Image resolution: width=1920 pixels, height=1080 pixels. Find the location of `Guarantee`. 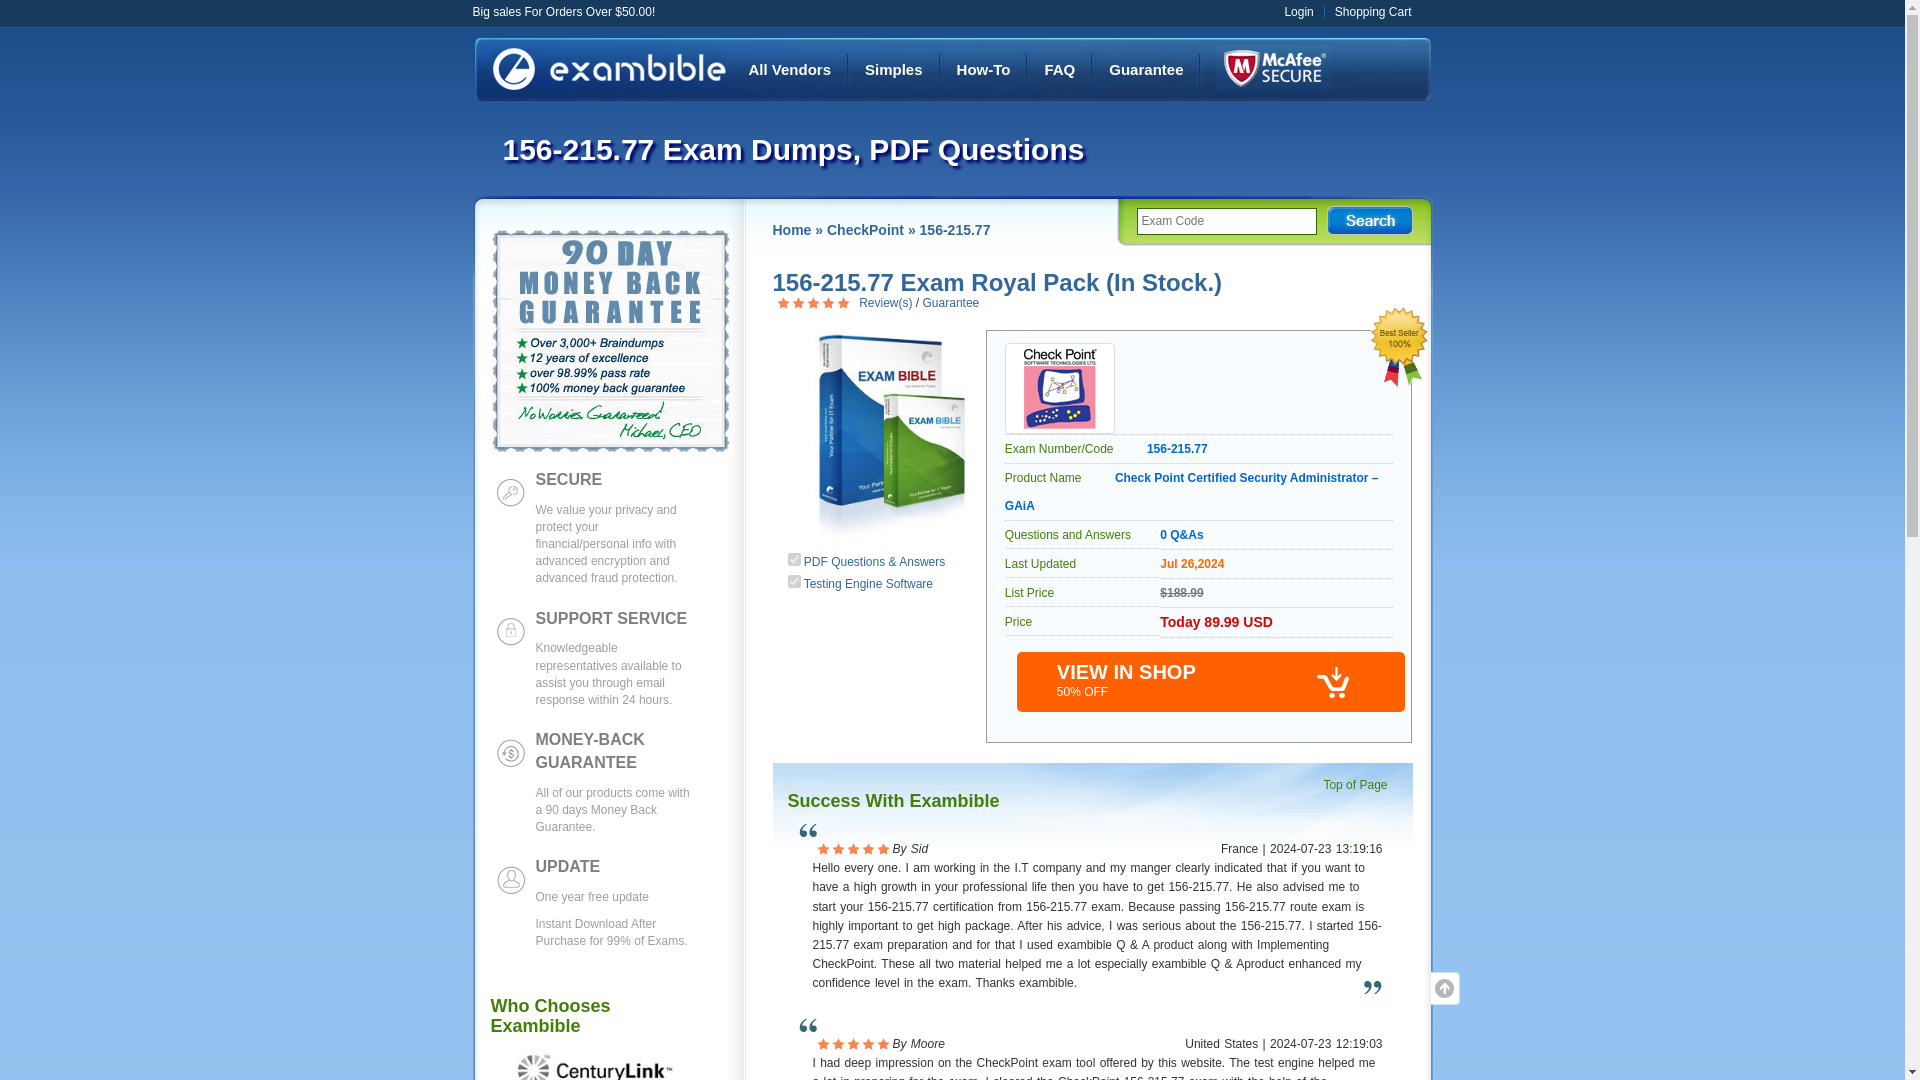

Guarantee is located at coordinates (1145, 70).